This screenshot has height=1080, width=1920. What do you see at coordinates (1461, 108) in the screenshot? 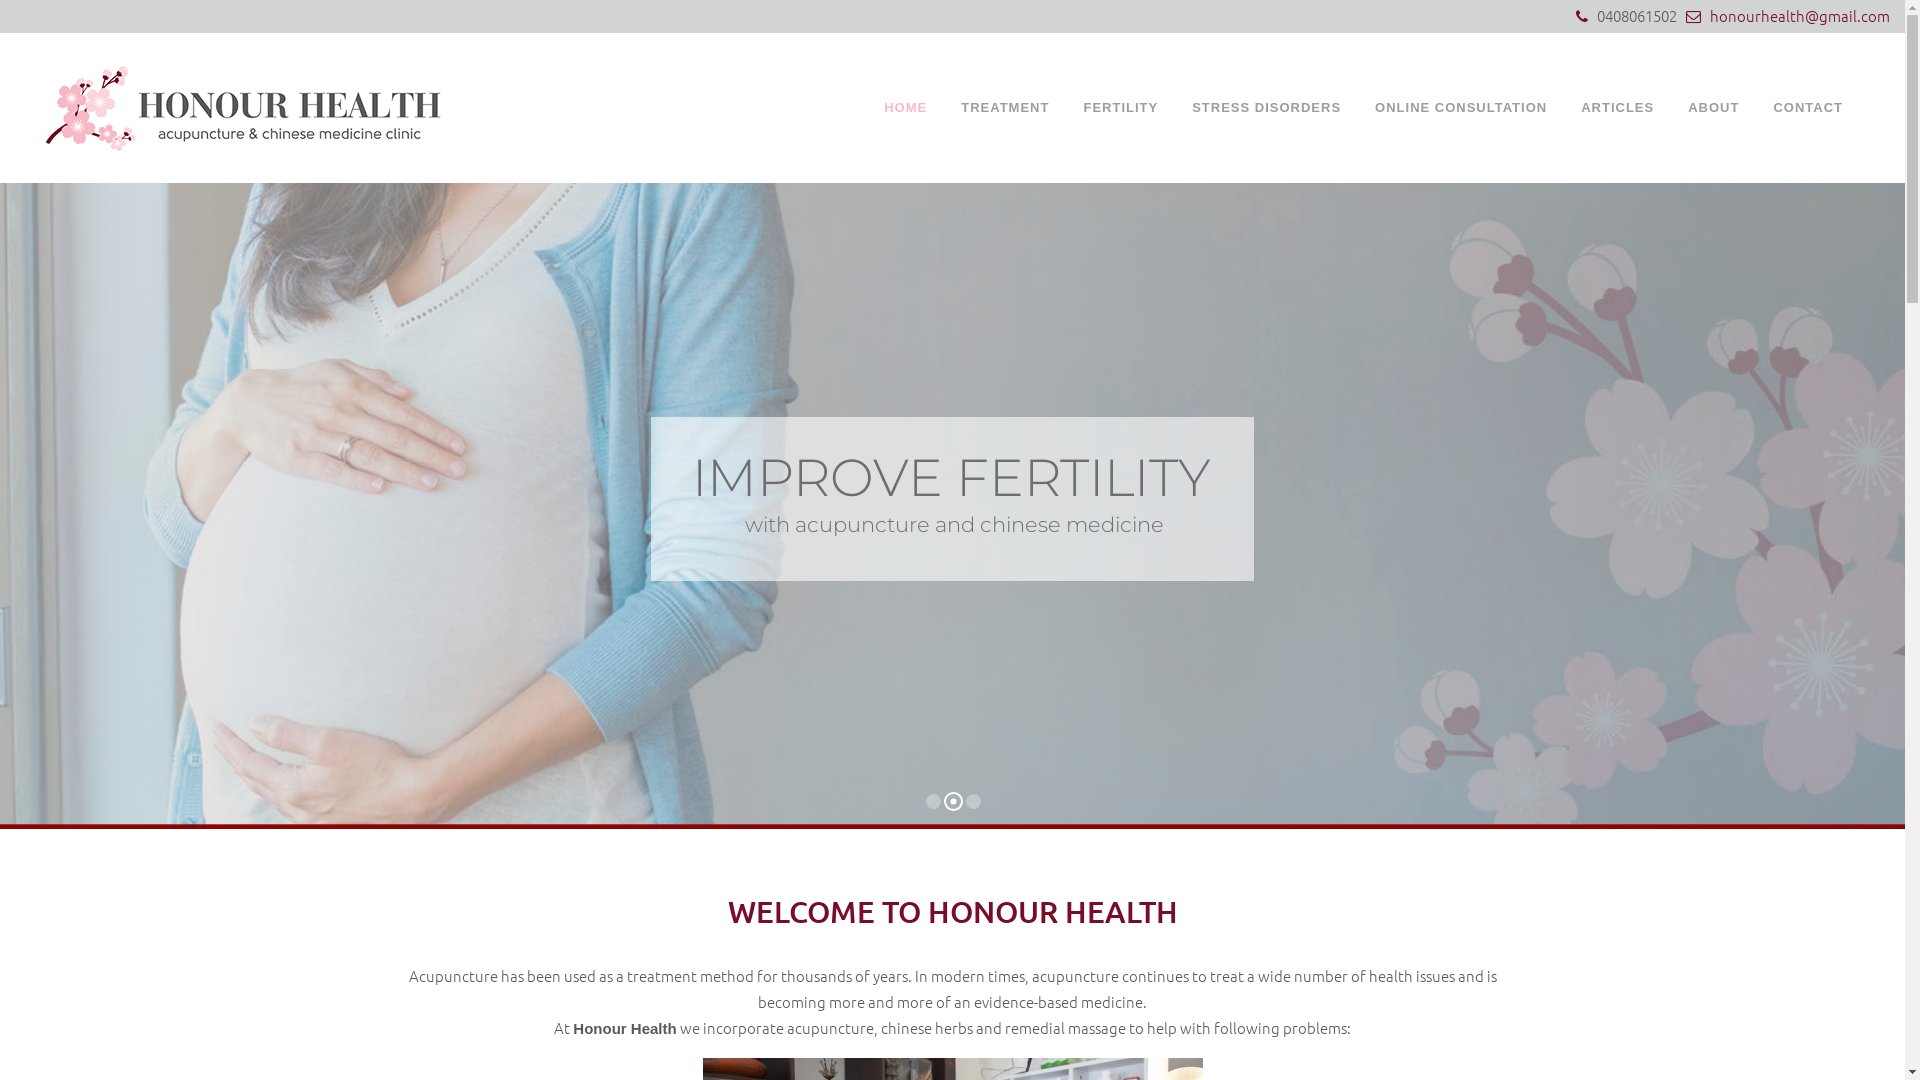
I see `ONLINE CONSULTATION` at bounding box center [1461, 108].